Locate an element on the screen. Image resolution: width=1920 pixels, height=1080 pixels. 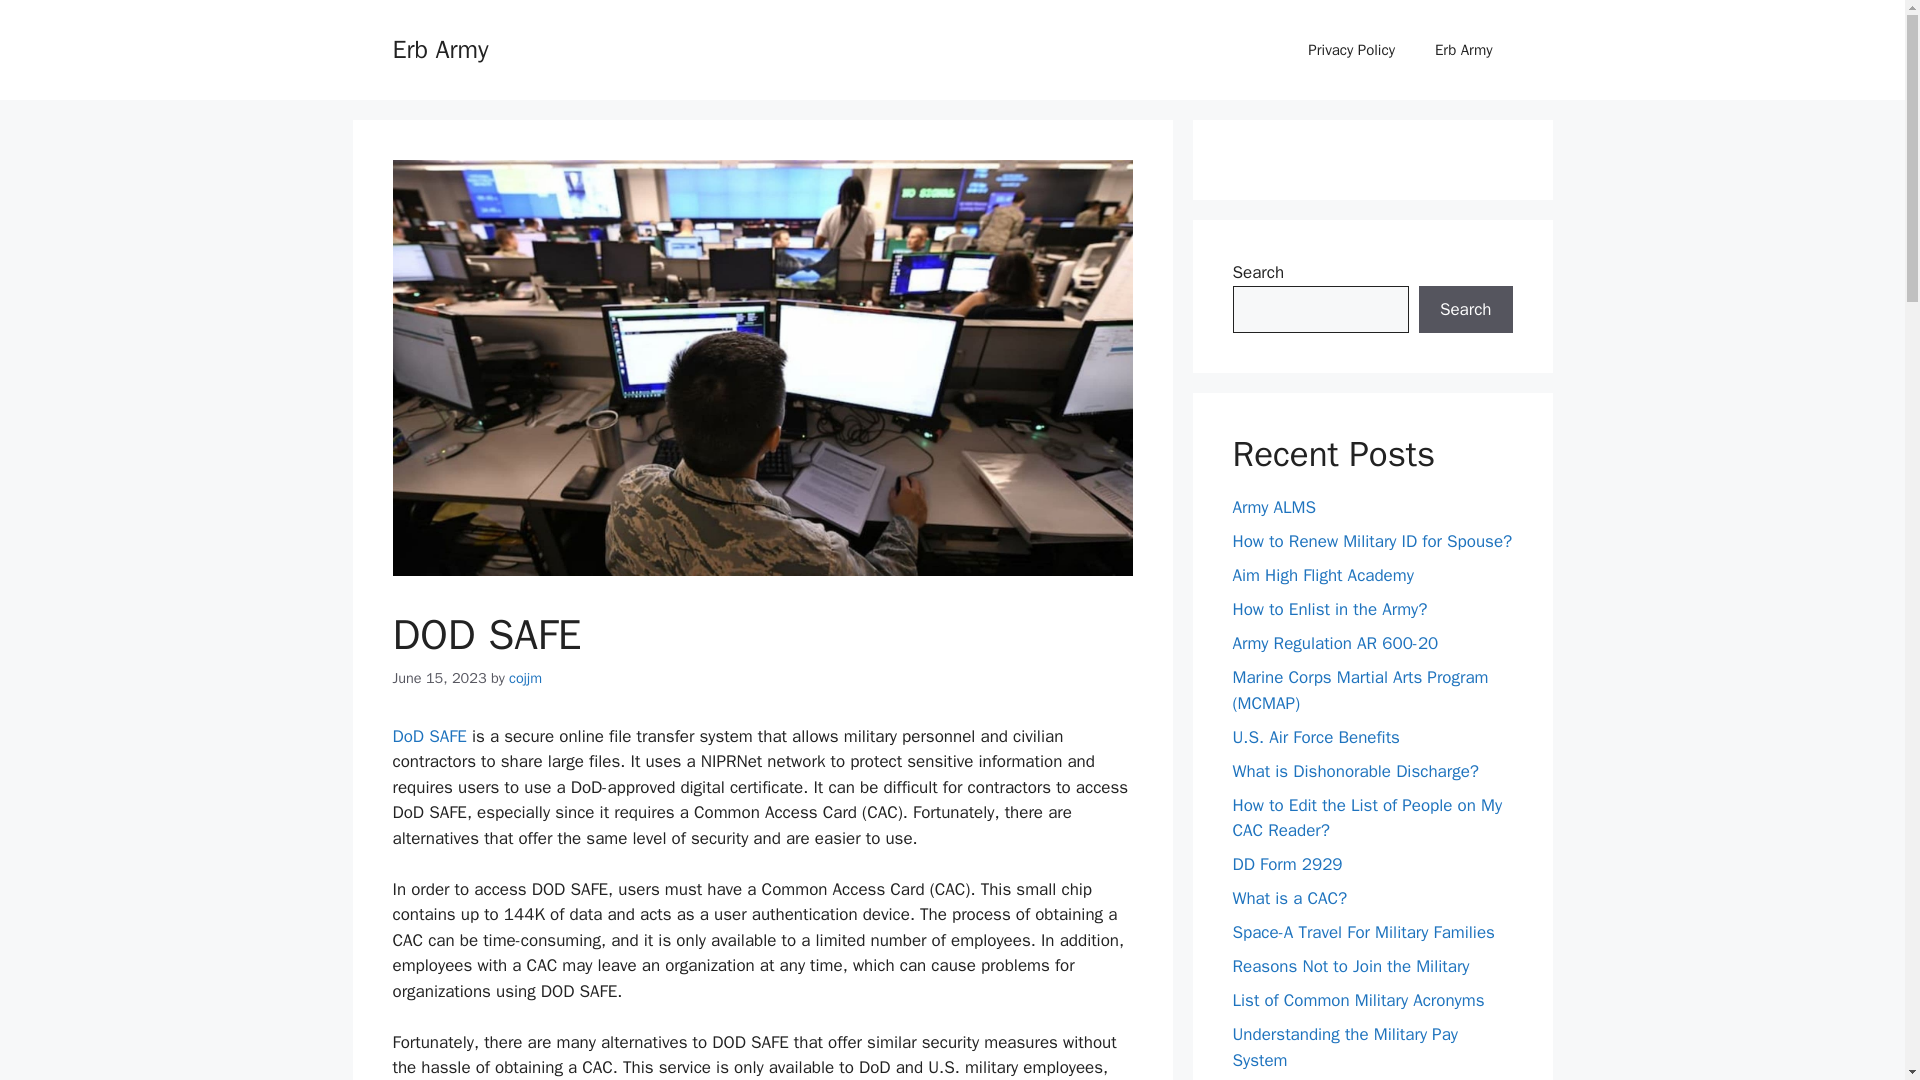
How to Edit the List of People on My CAC Reader? is located at coordinates (1366, 817).